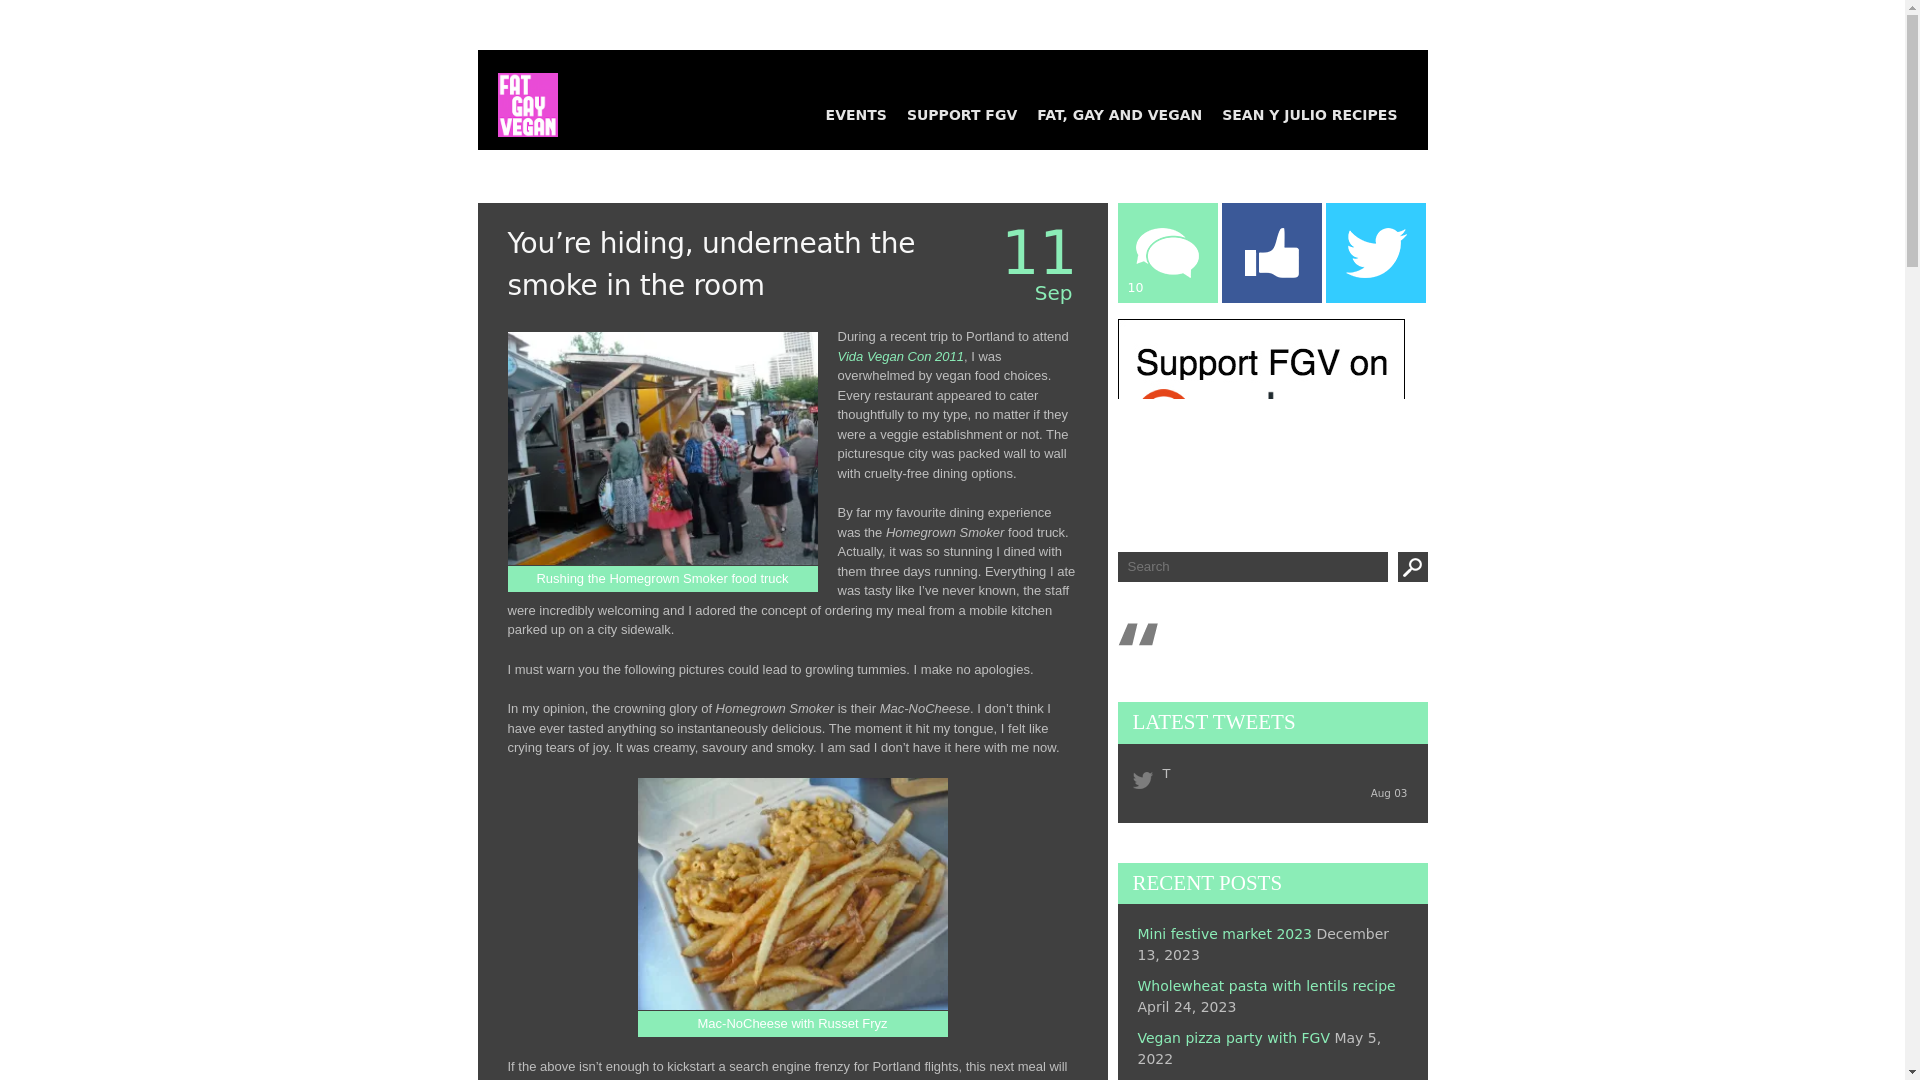 This screenshot has height=1080, width=1920. What do you see at coordinates (662, 448) in the screenshot?
I see `line` at bounding box center [662, 448].